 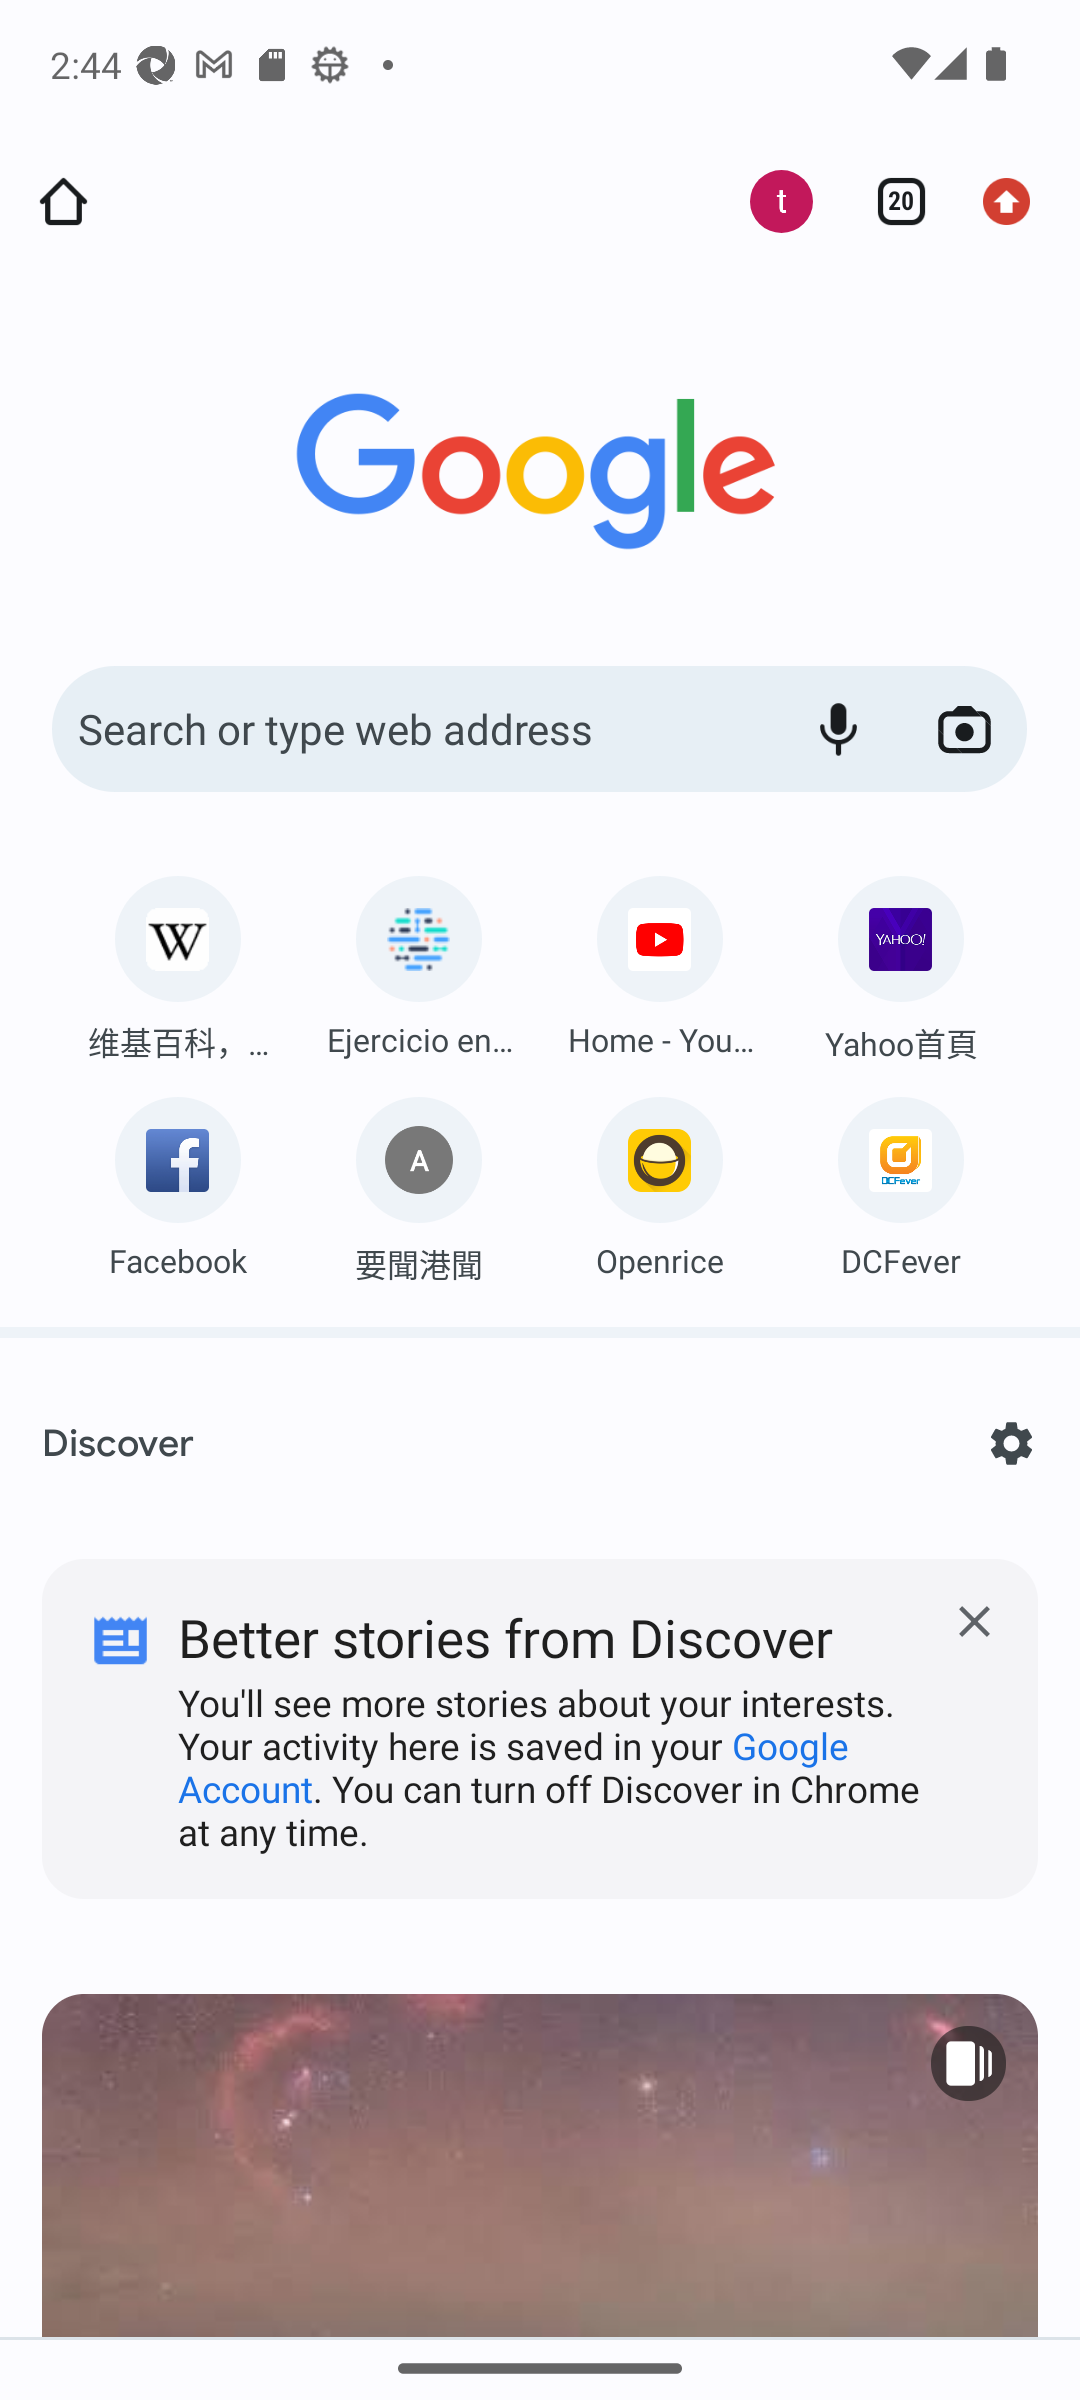 I want to click on Search or type web address, so click(x=410, y=730).